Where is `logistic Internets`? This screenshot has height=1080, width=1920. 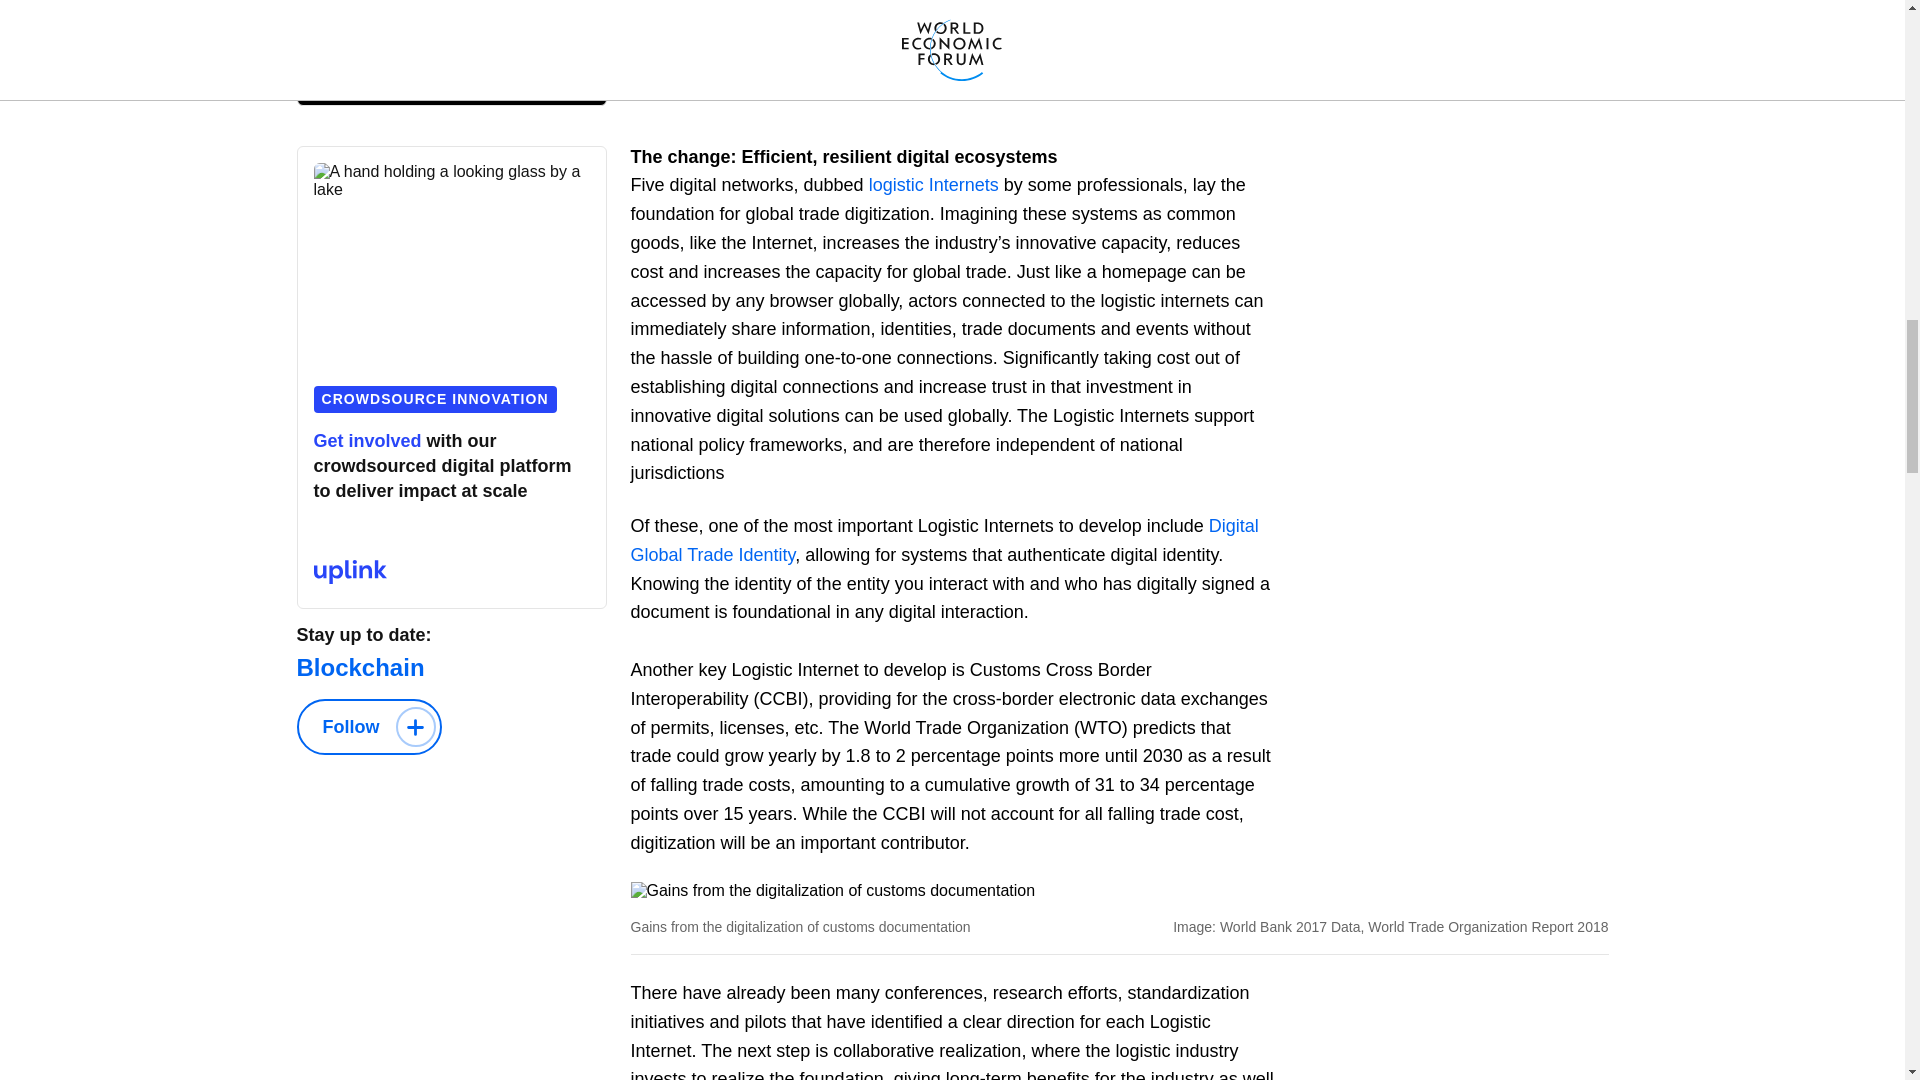
logistic Internets is located at coordinates (934, 184).